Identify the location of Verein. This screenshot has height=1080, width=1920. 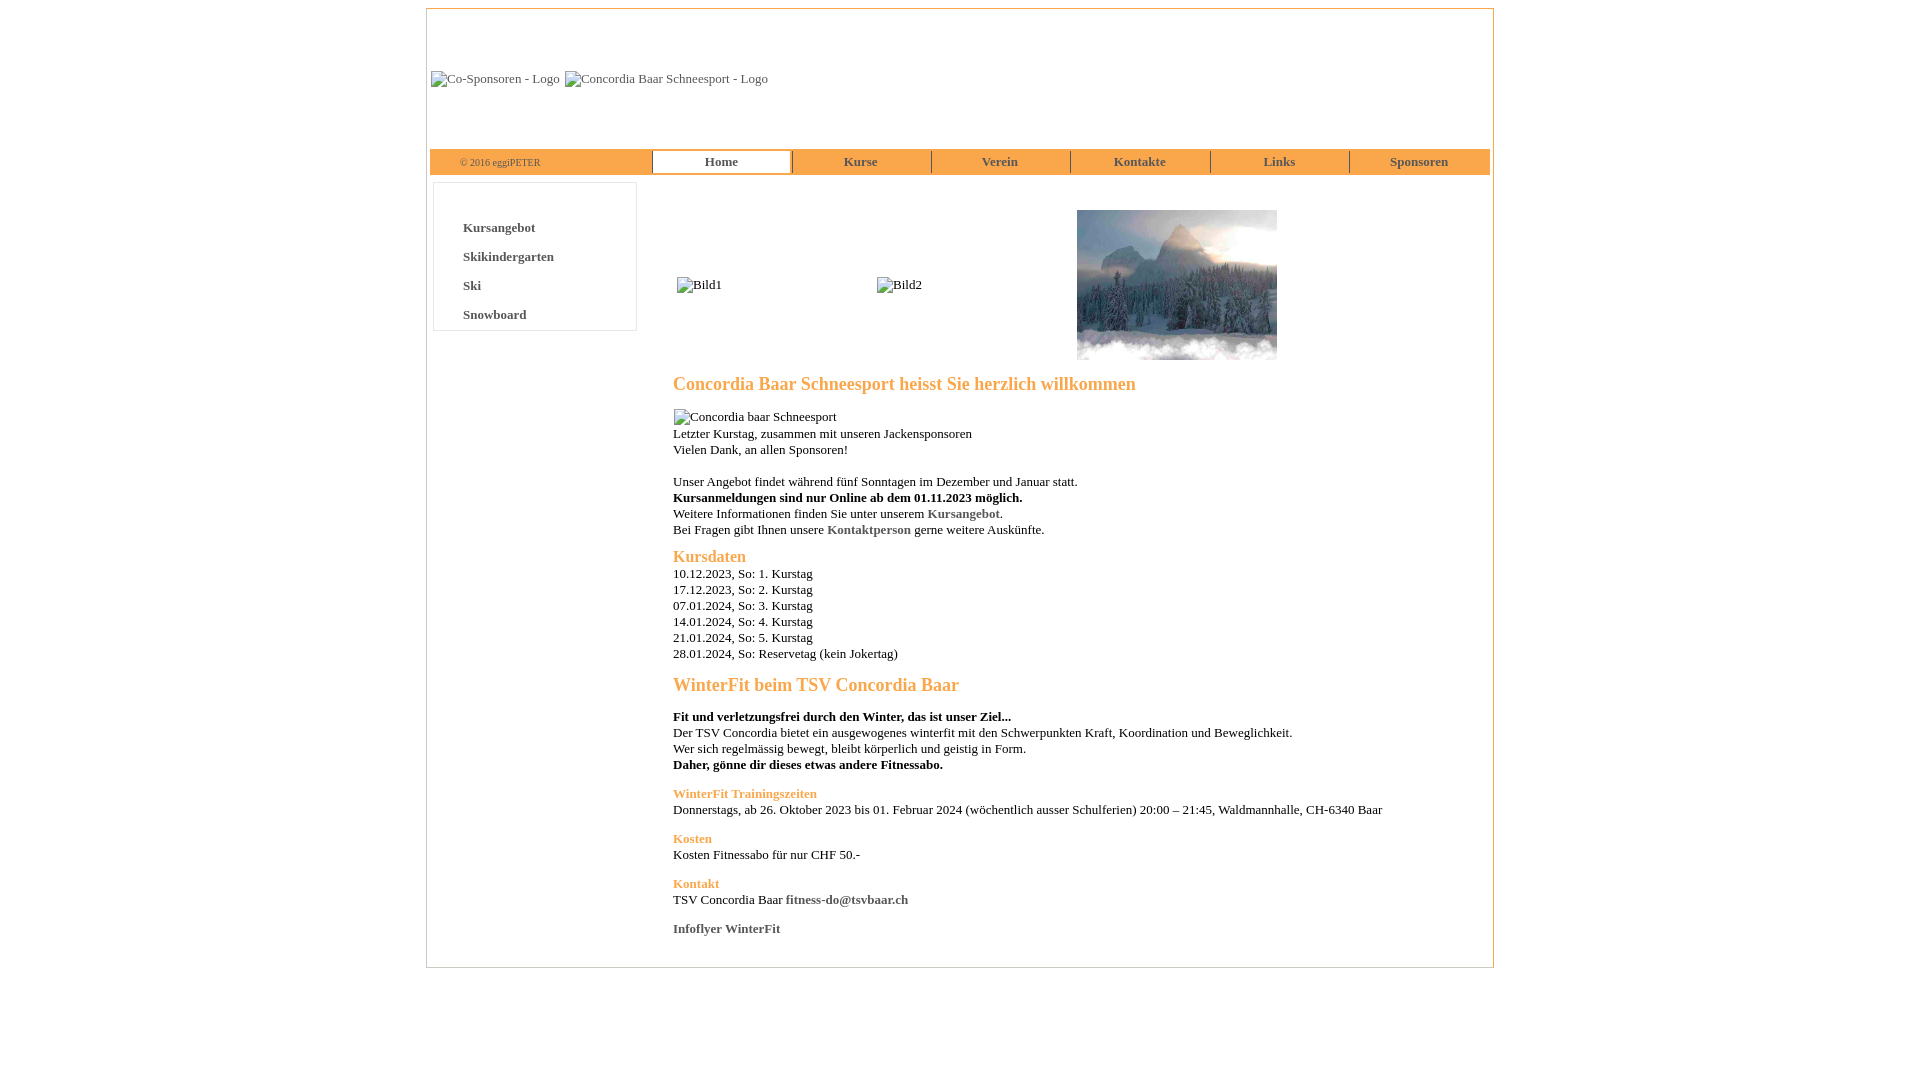
(1000, 162).